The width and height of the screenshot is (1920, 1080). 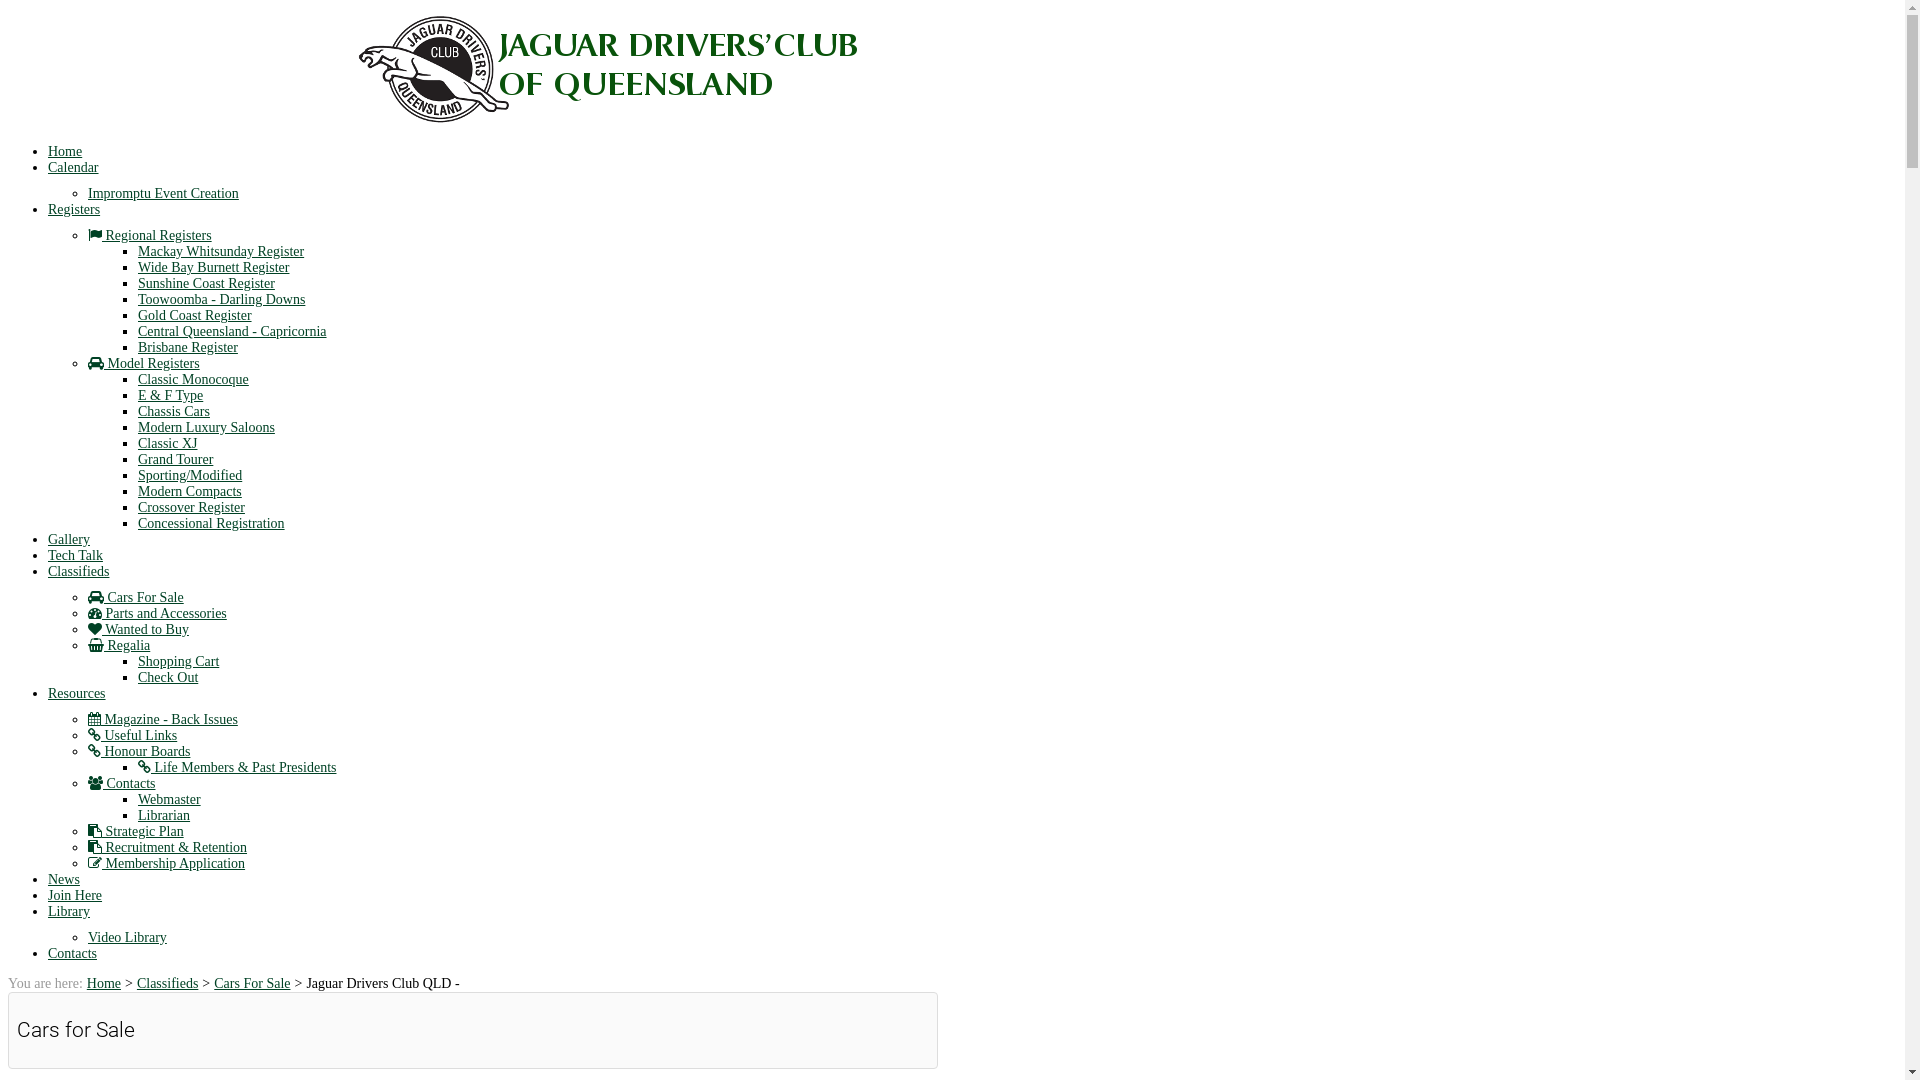 I want to click on Classifieds, so click(x=168, y=984).